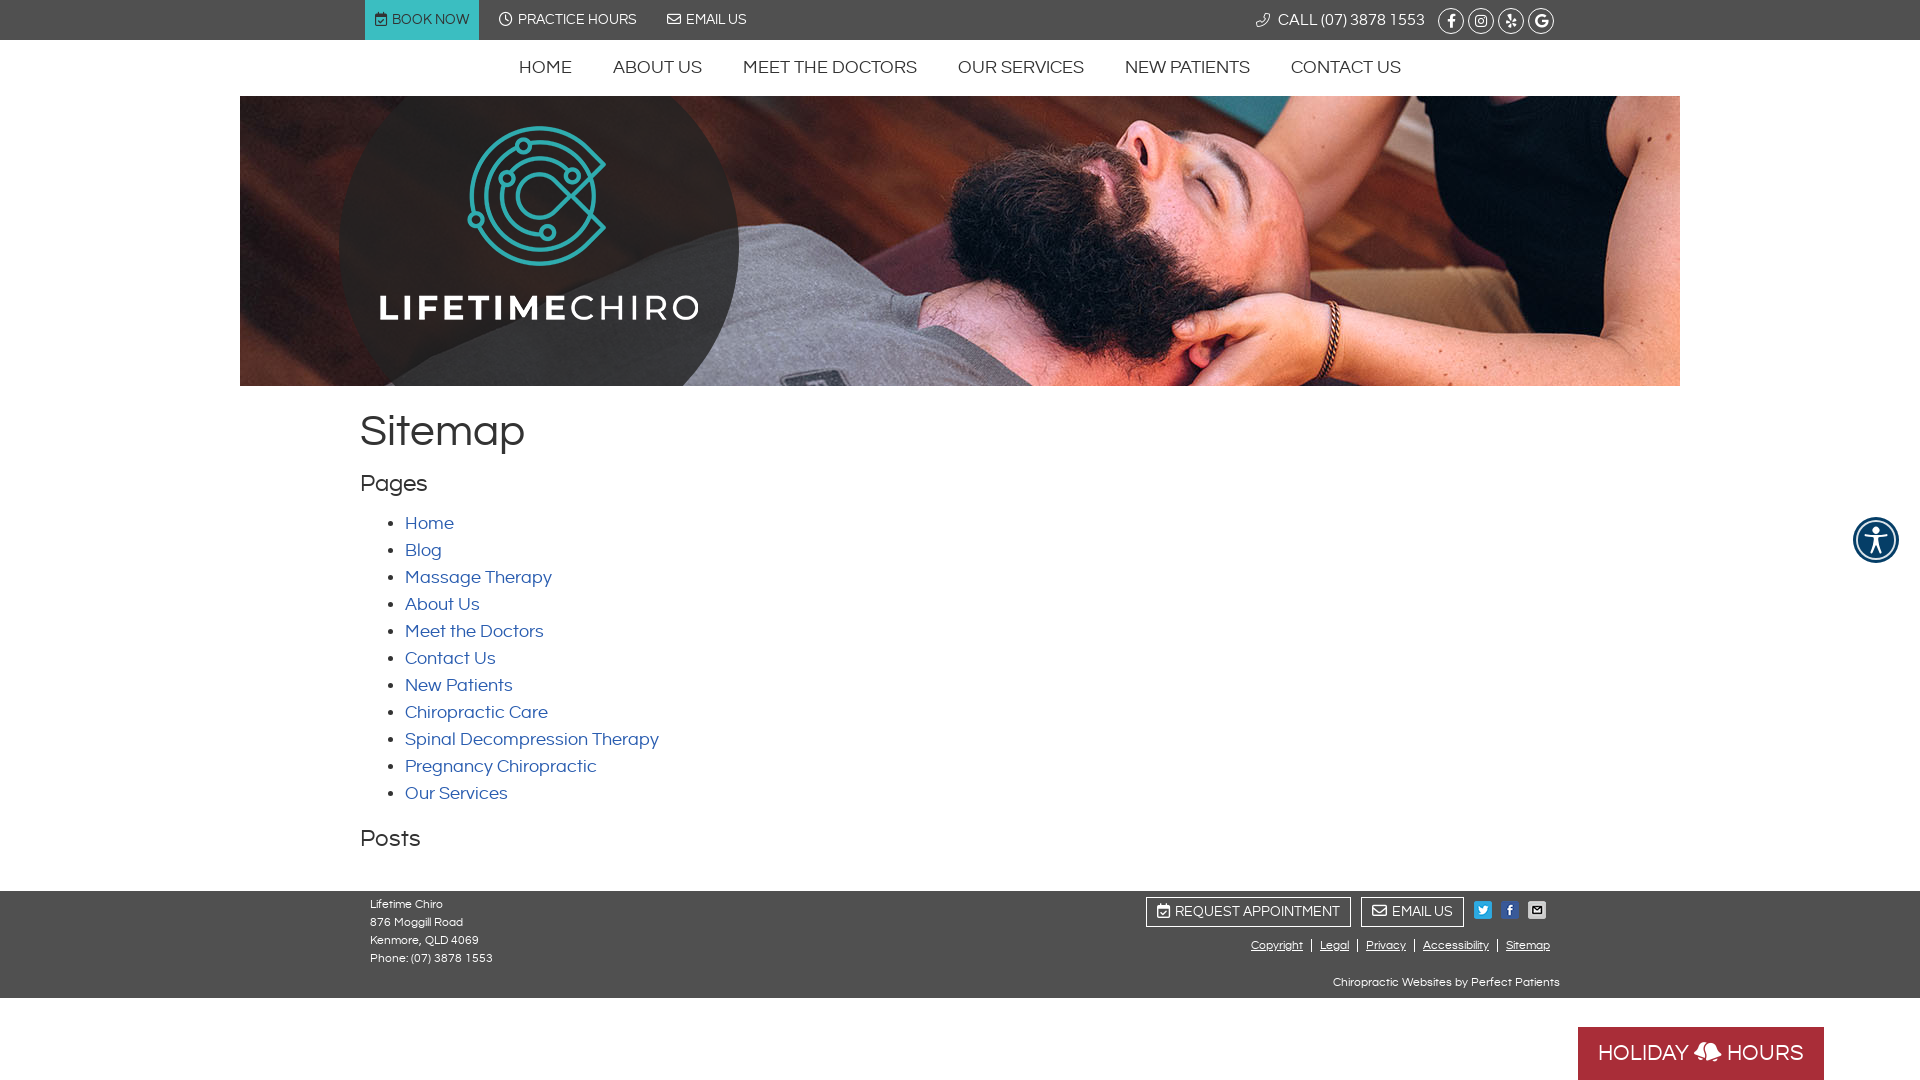  Describe the element at coordinates (476, 712) in the screenshot. I see `Chiropractic Care` at that location.